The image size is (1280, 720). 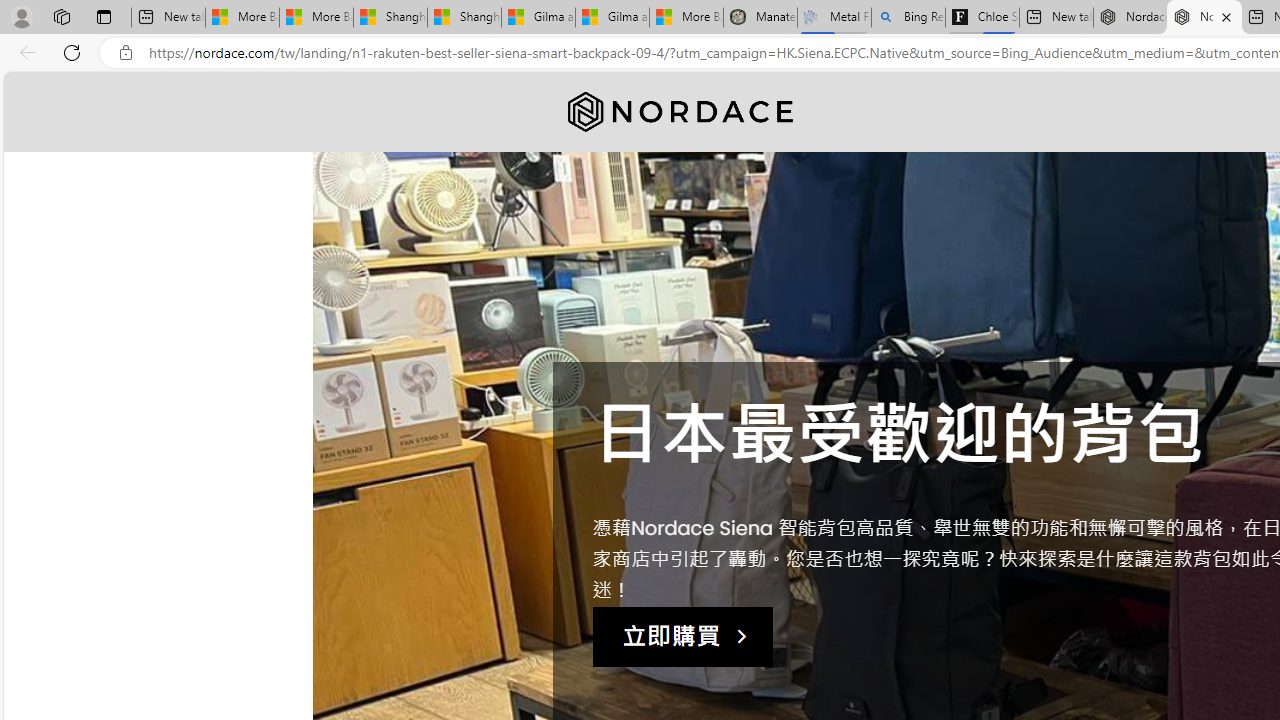 I want to click on Close tab, so click(x=1226, y=16).